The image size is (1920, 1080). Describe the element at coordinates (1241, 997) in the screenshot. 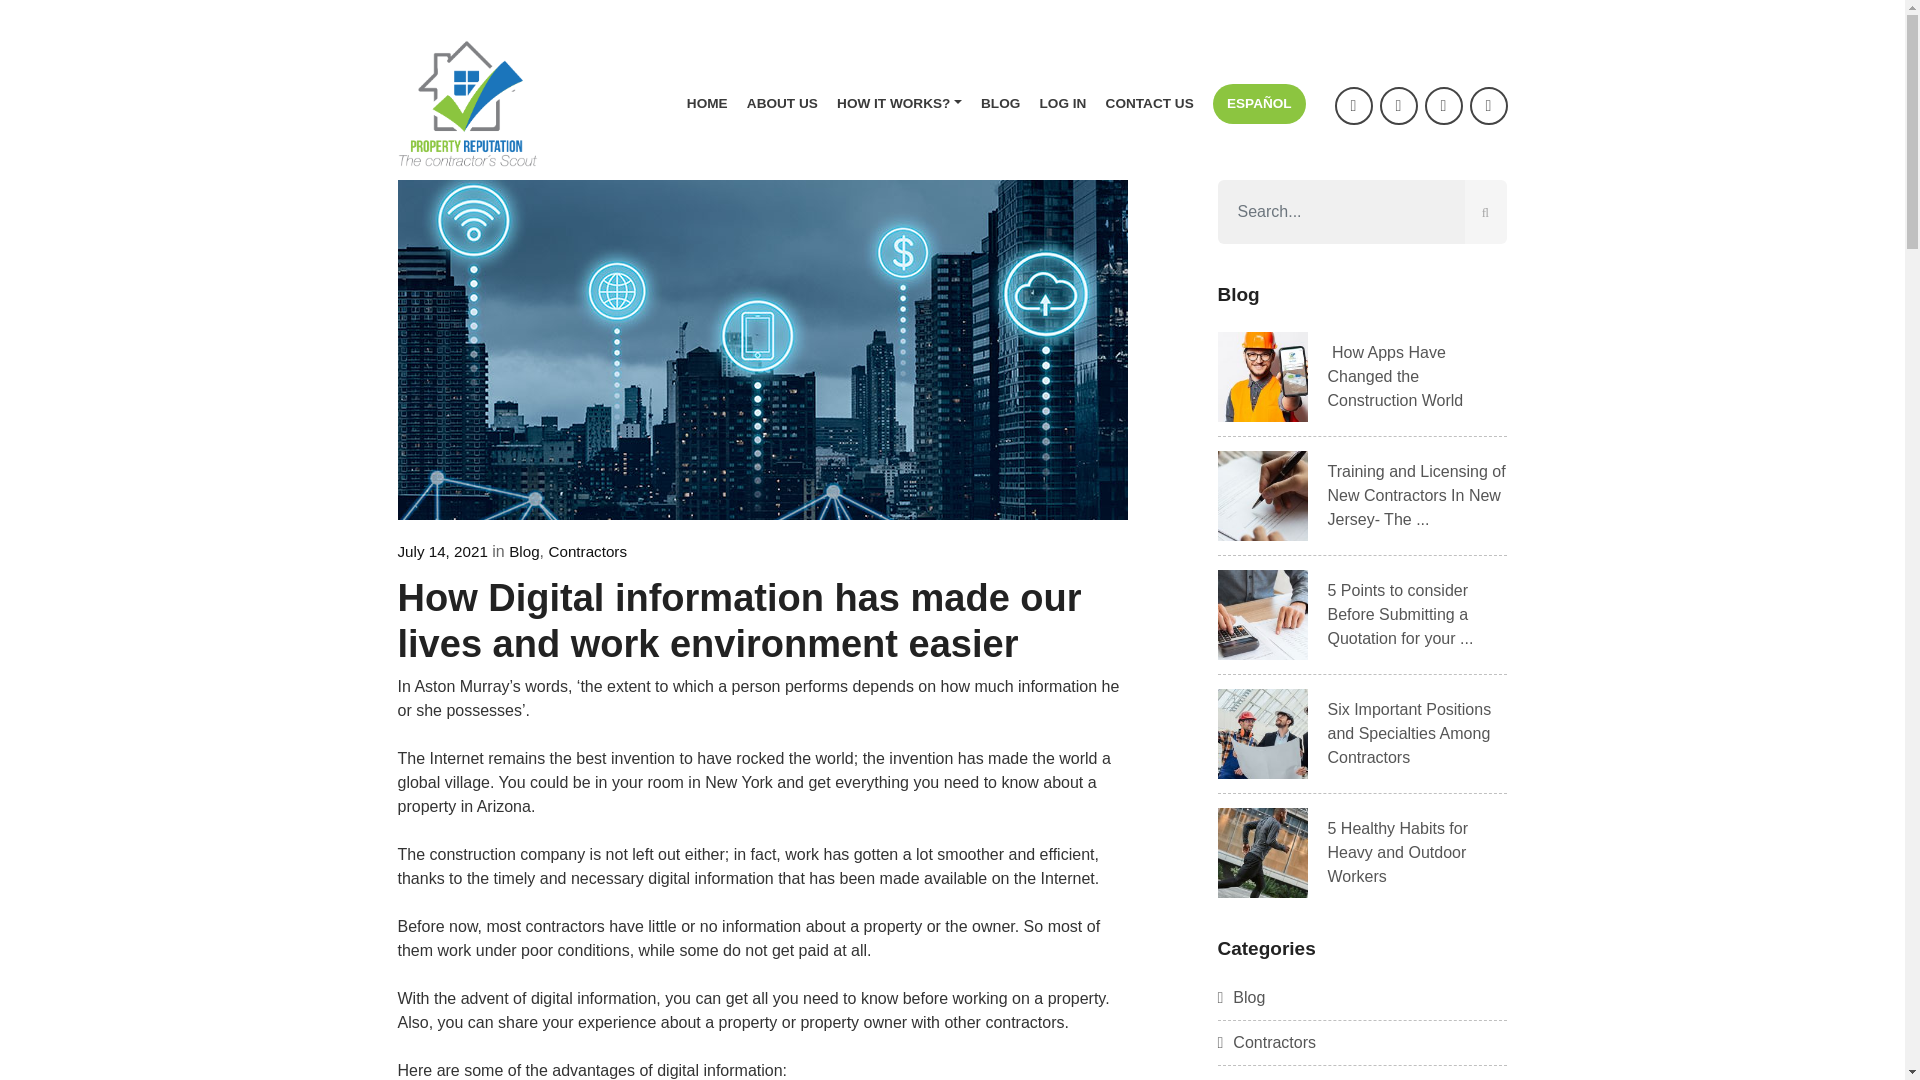

I see `Blog` at that location.